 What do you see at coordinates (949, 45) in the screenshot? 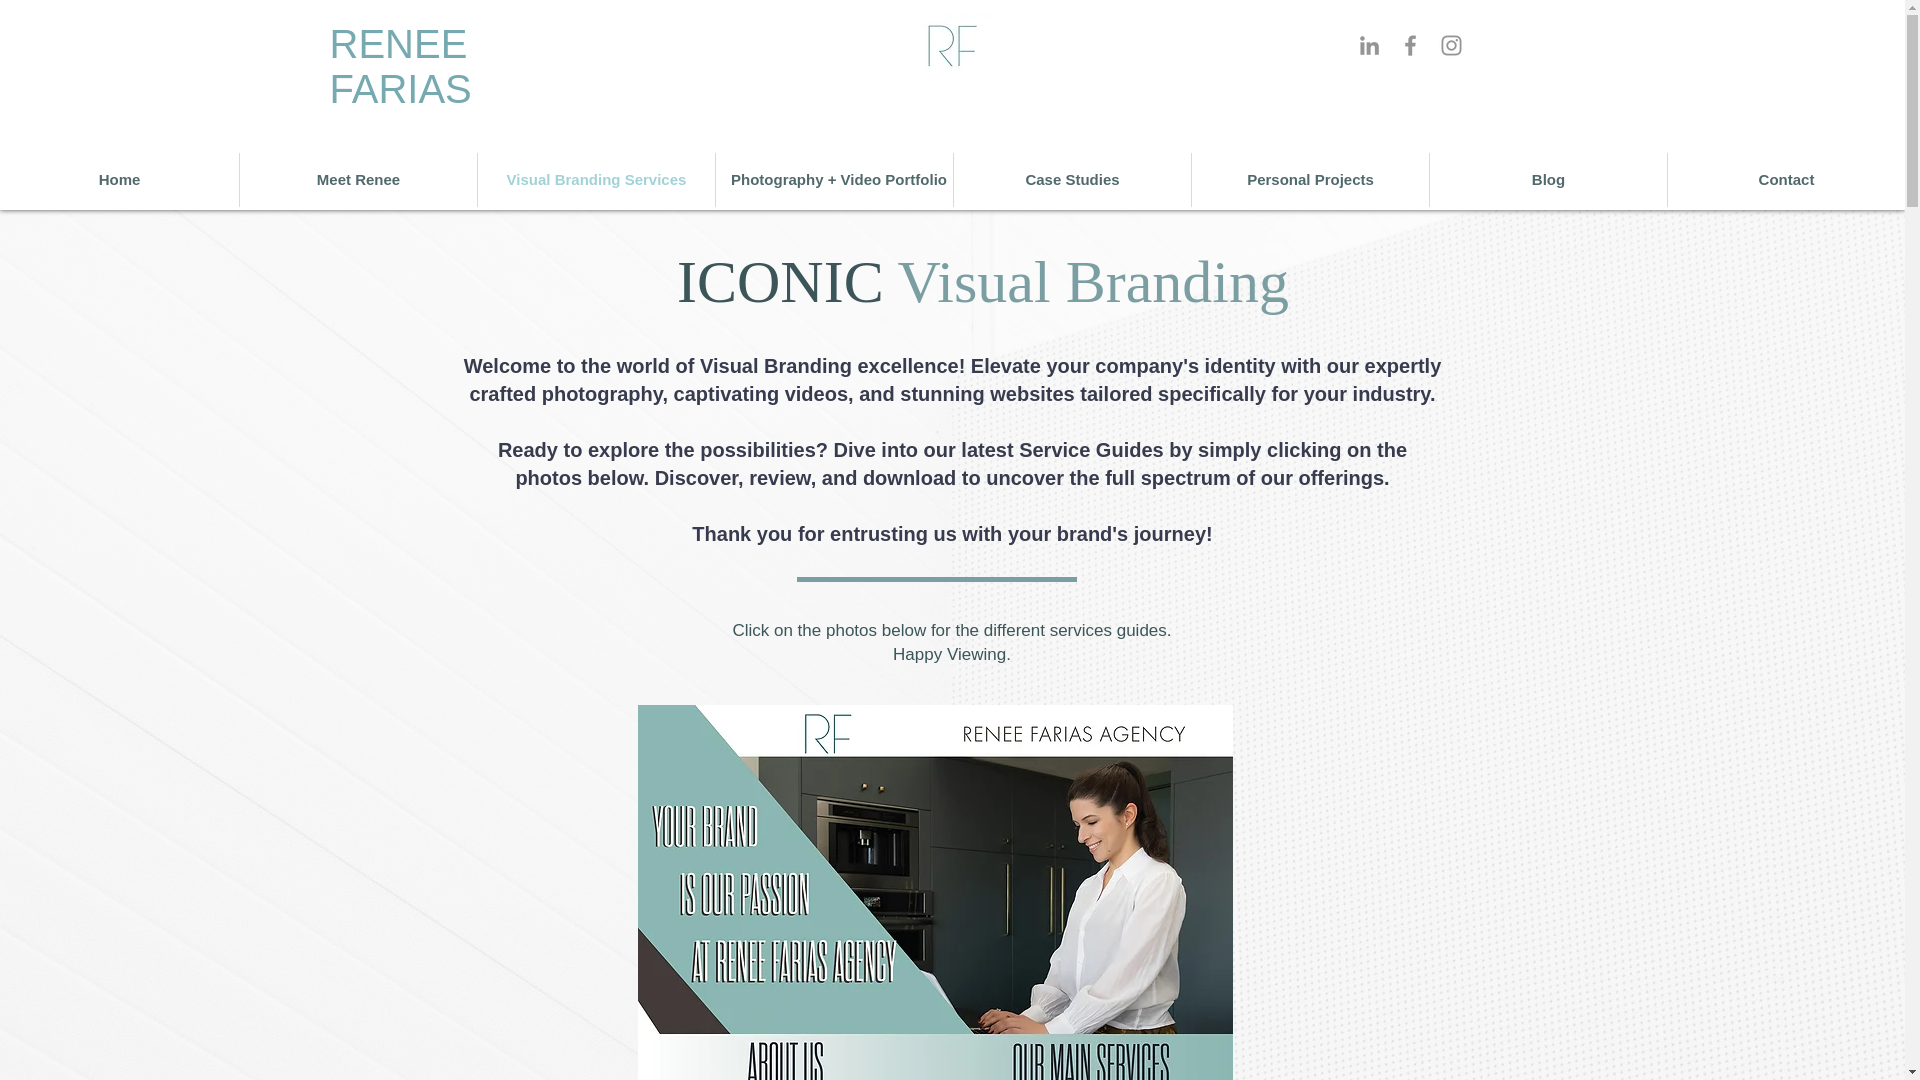
I see `Los Angeles Business Branding Photographer` at bounding box center [949, 45].